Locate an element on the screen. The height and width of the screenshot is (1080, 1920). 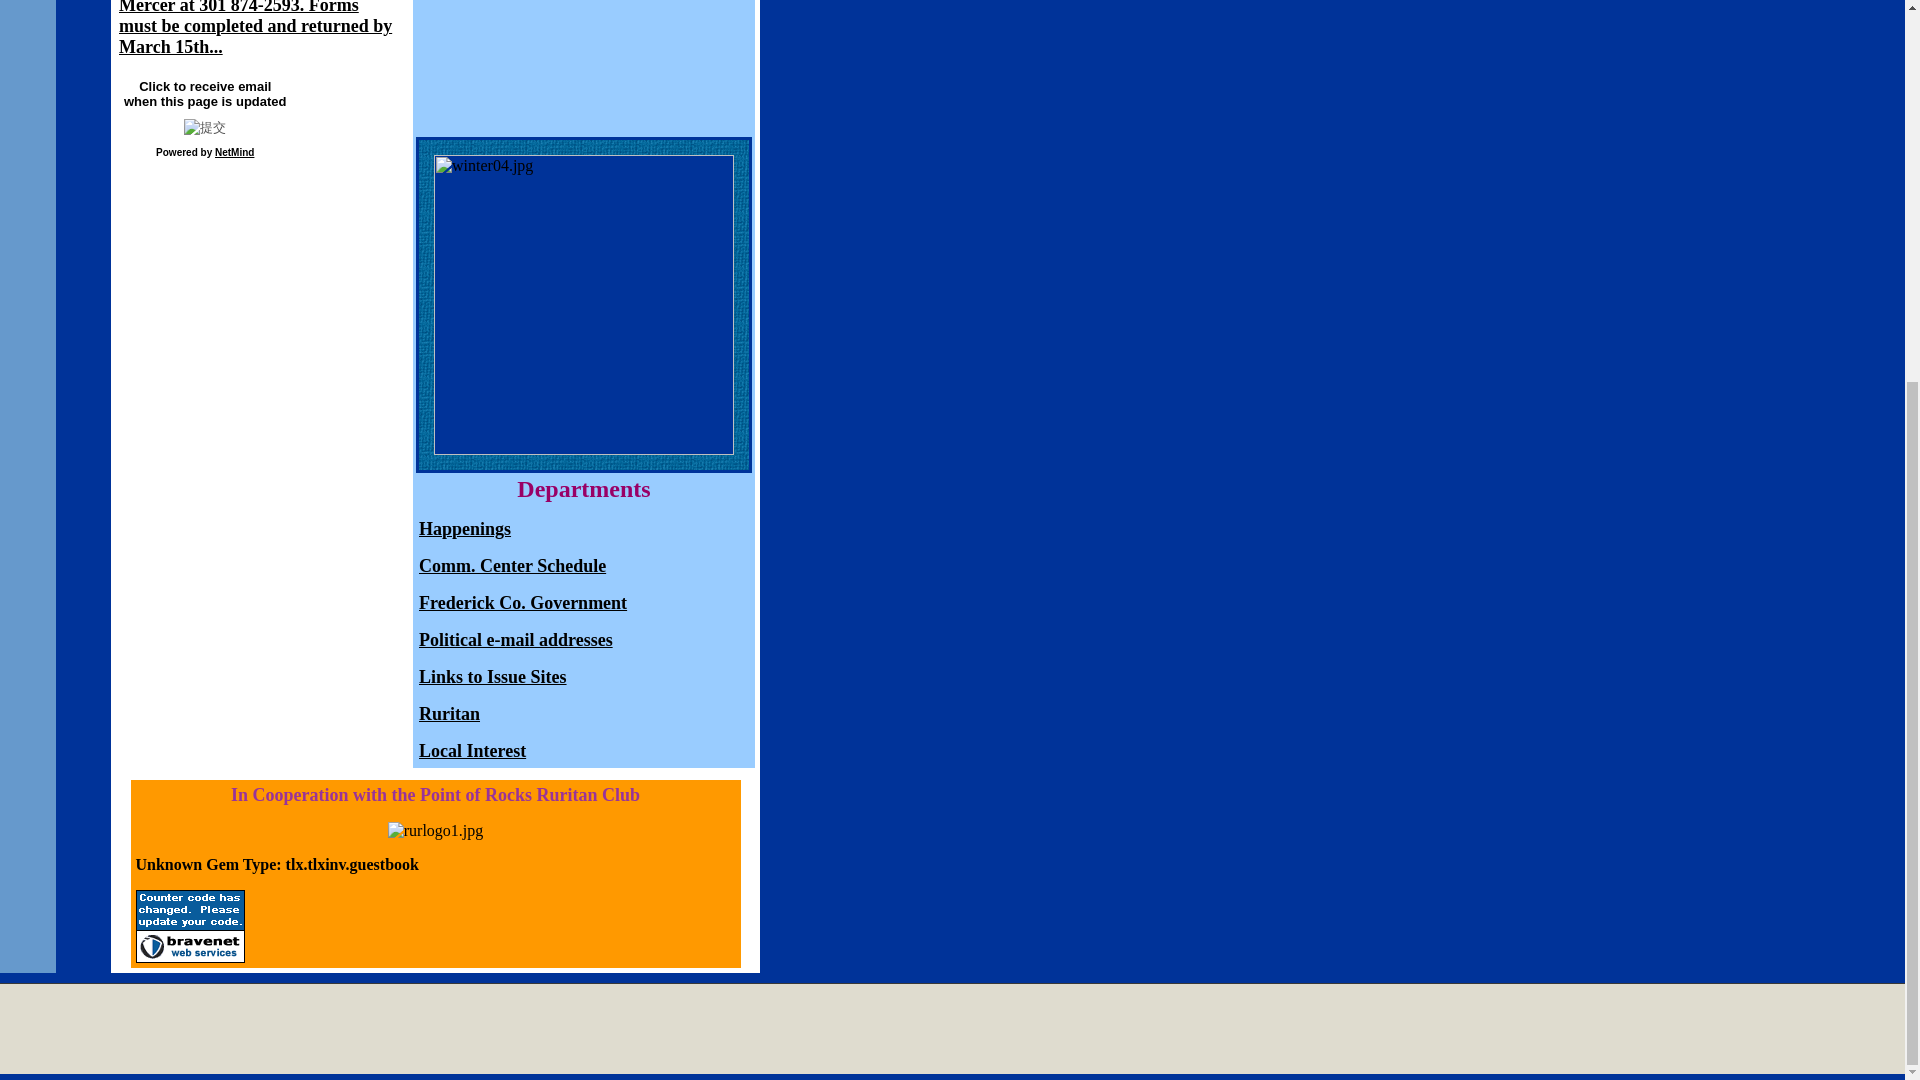
Happenings is located at coordinates (464, 528).